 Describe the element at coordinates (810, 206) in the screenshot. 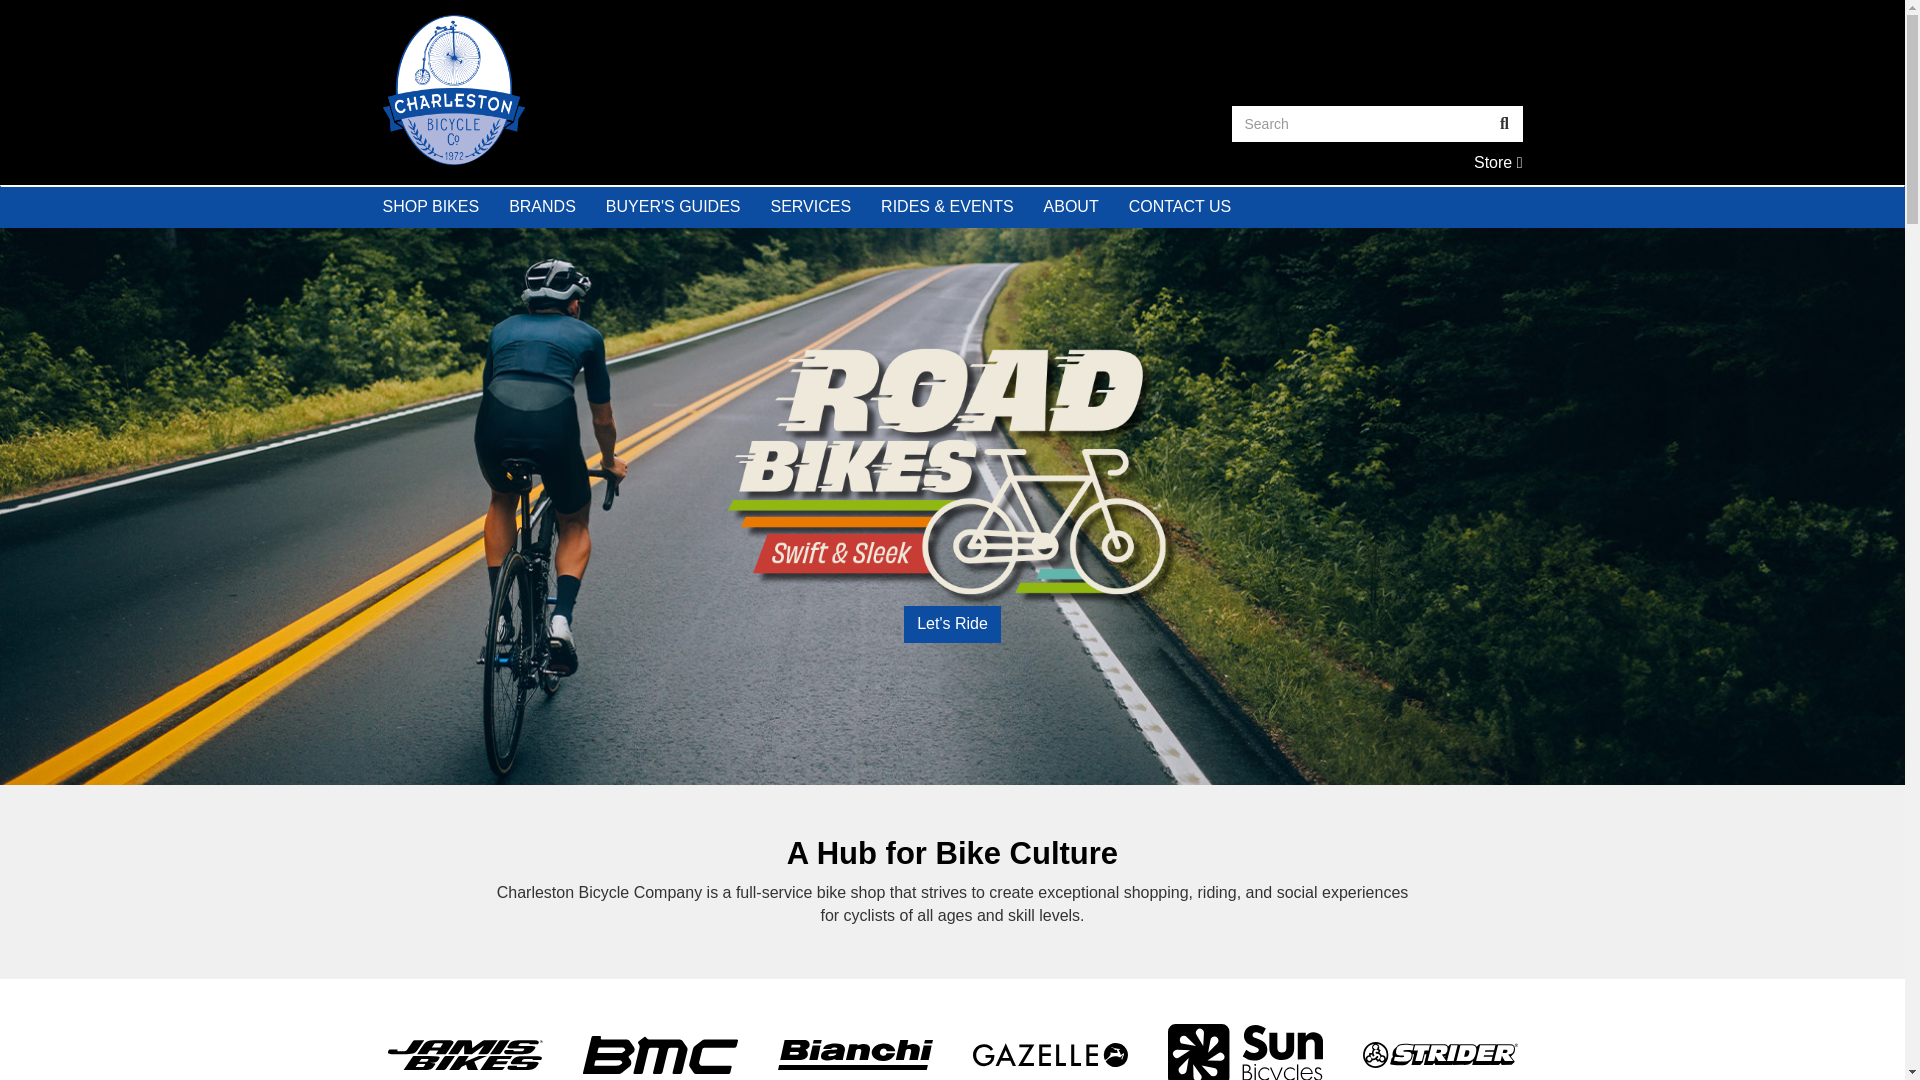

I see `SERVICES` at that location.